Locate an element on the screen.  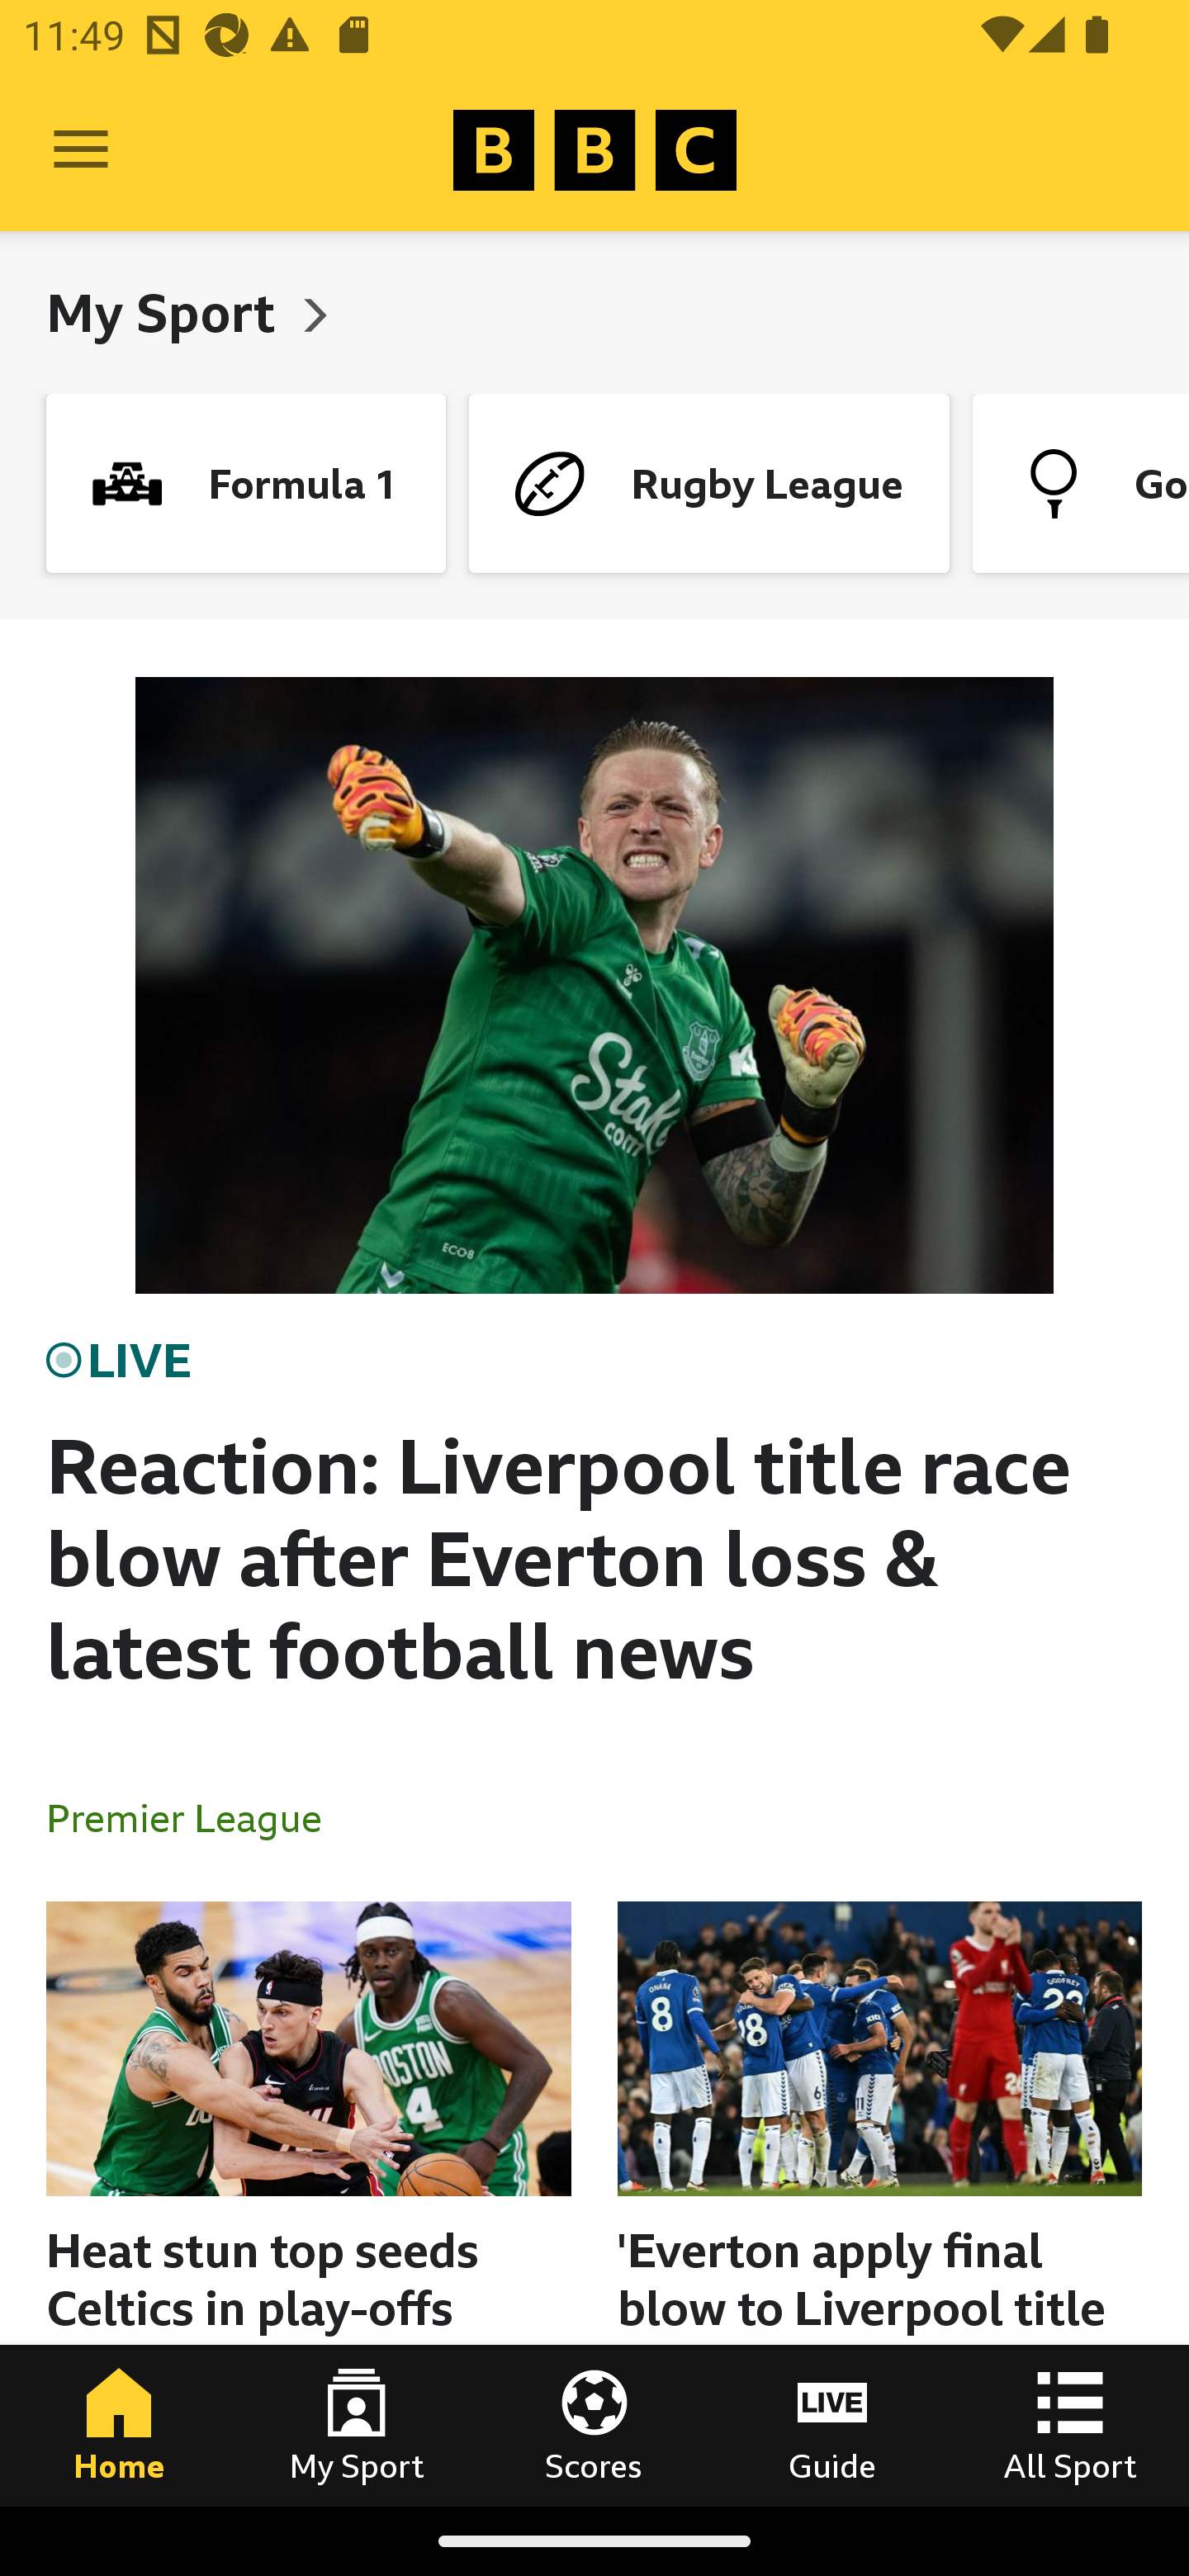
My Sport is located at coordinates (357, 2425).